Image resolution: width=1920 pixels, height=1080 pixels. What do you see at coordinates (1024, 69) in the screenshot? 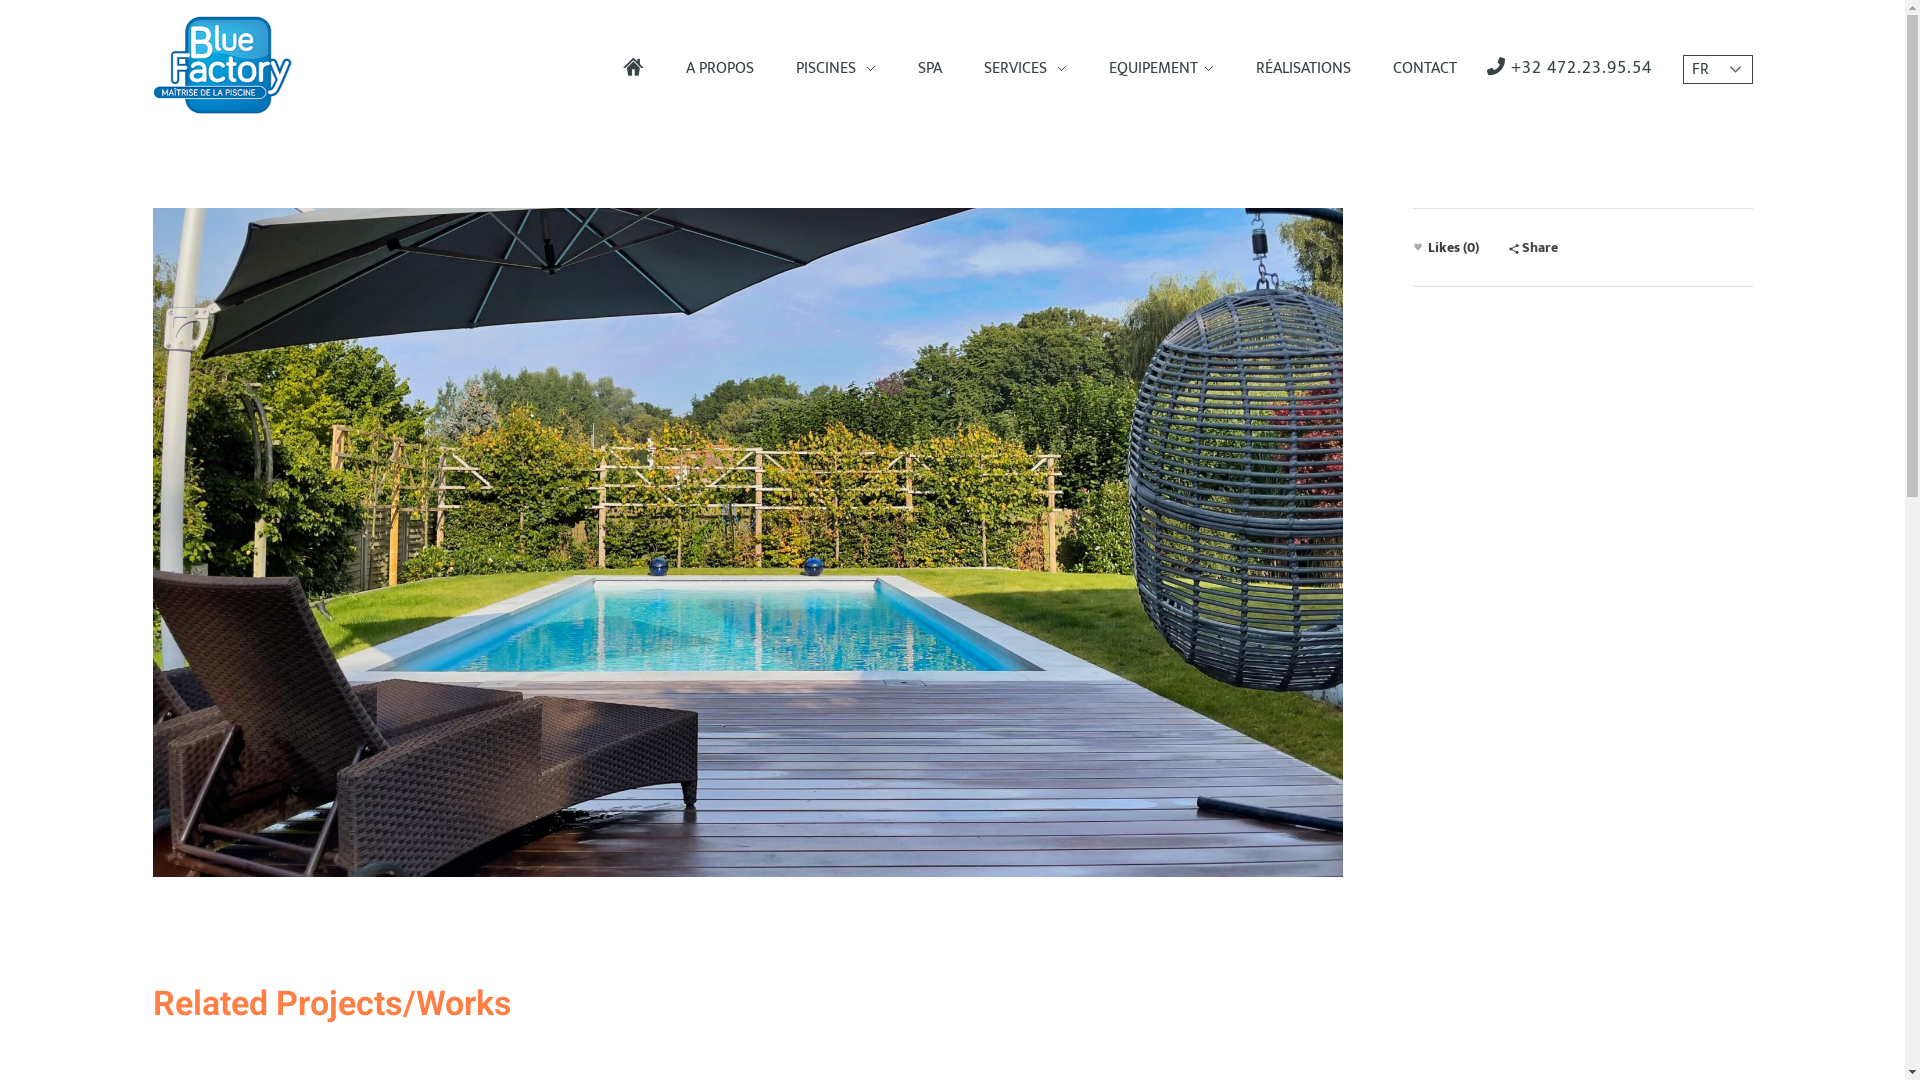
I see `SERVICES` at bounding box center [1024, 69].